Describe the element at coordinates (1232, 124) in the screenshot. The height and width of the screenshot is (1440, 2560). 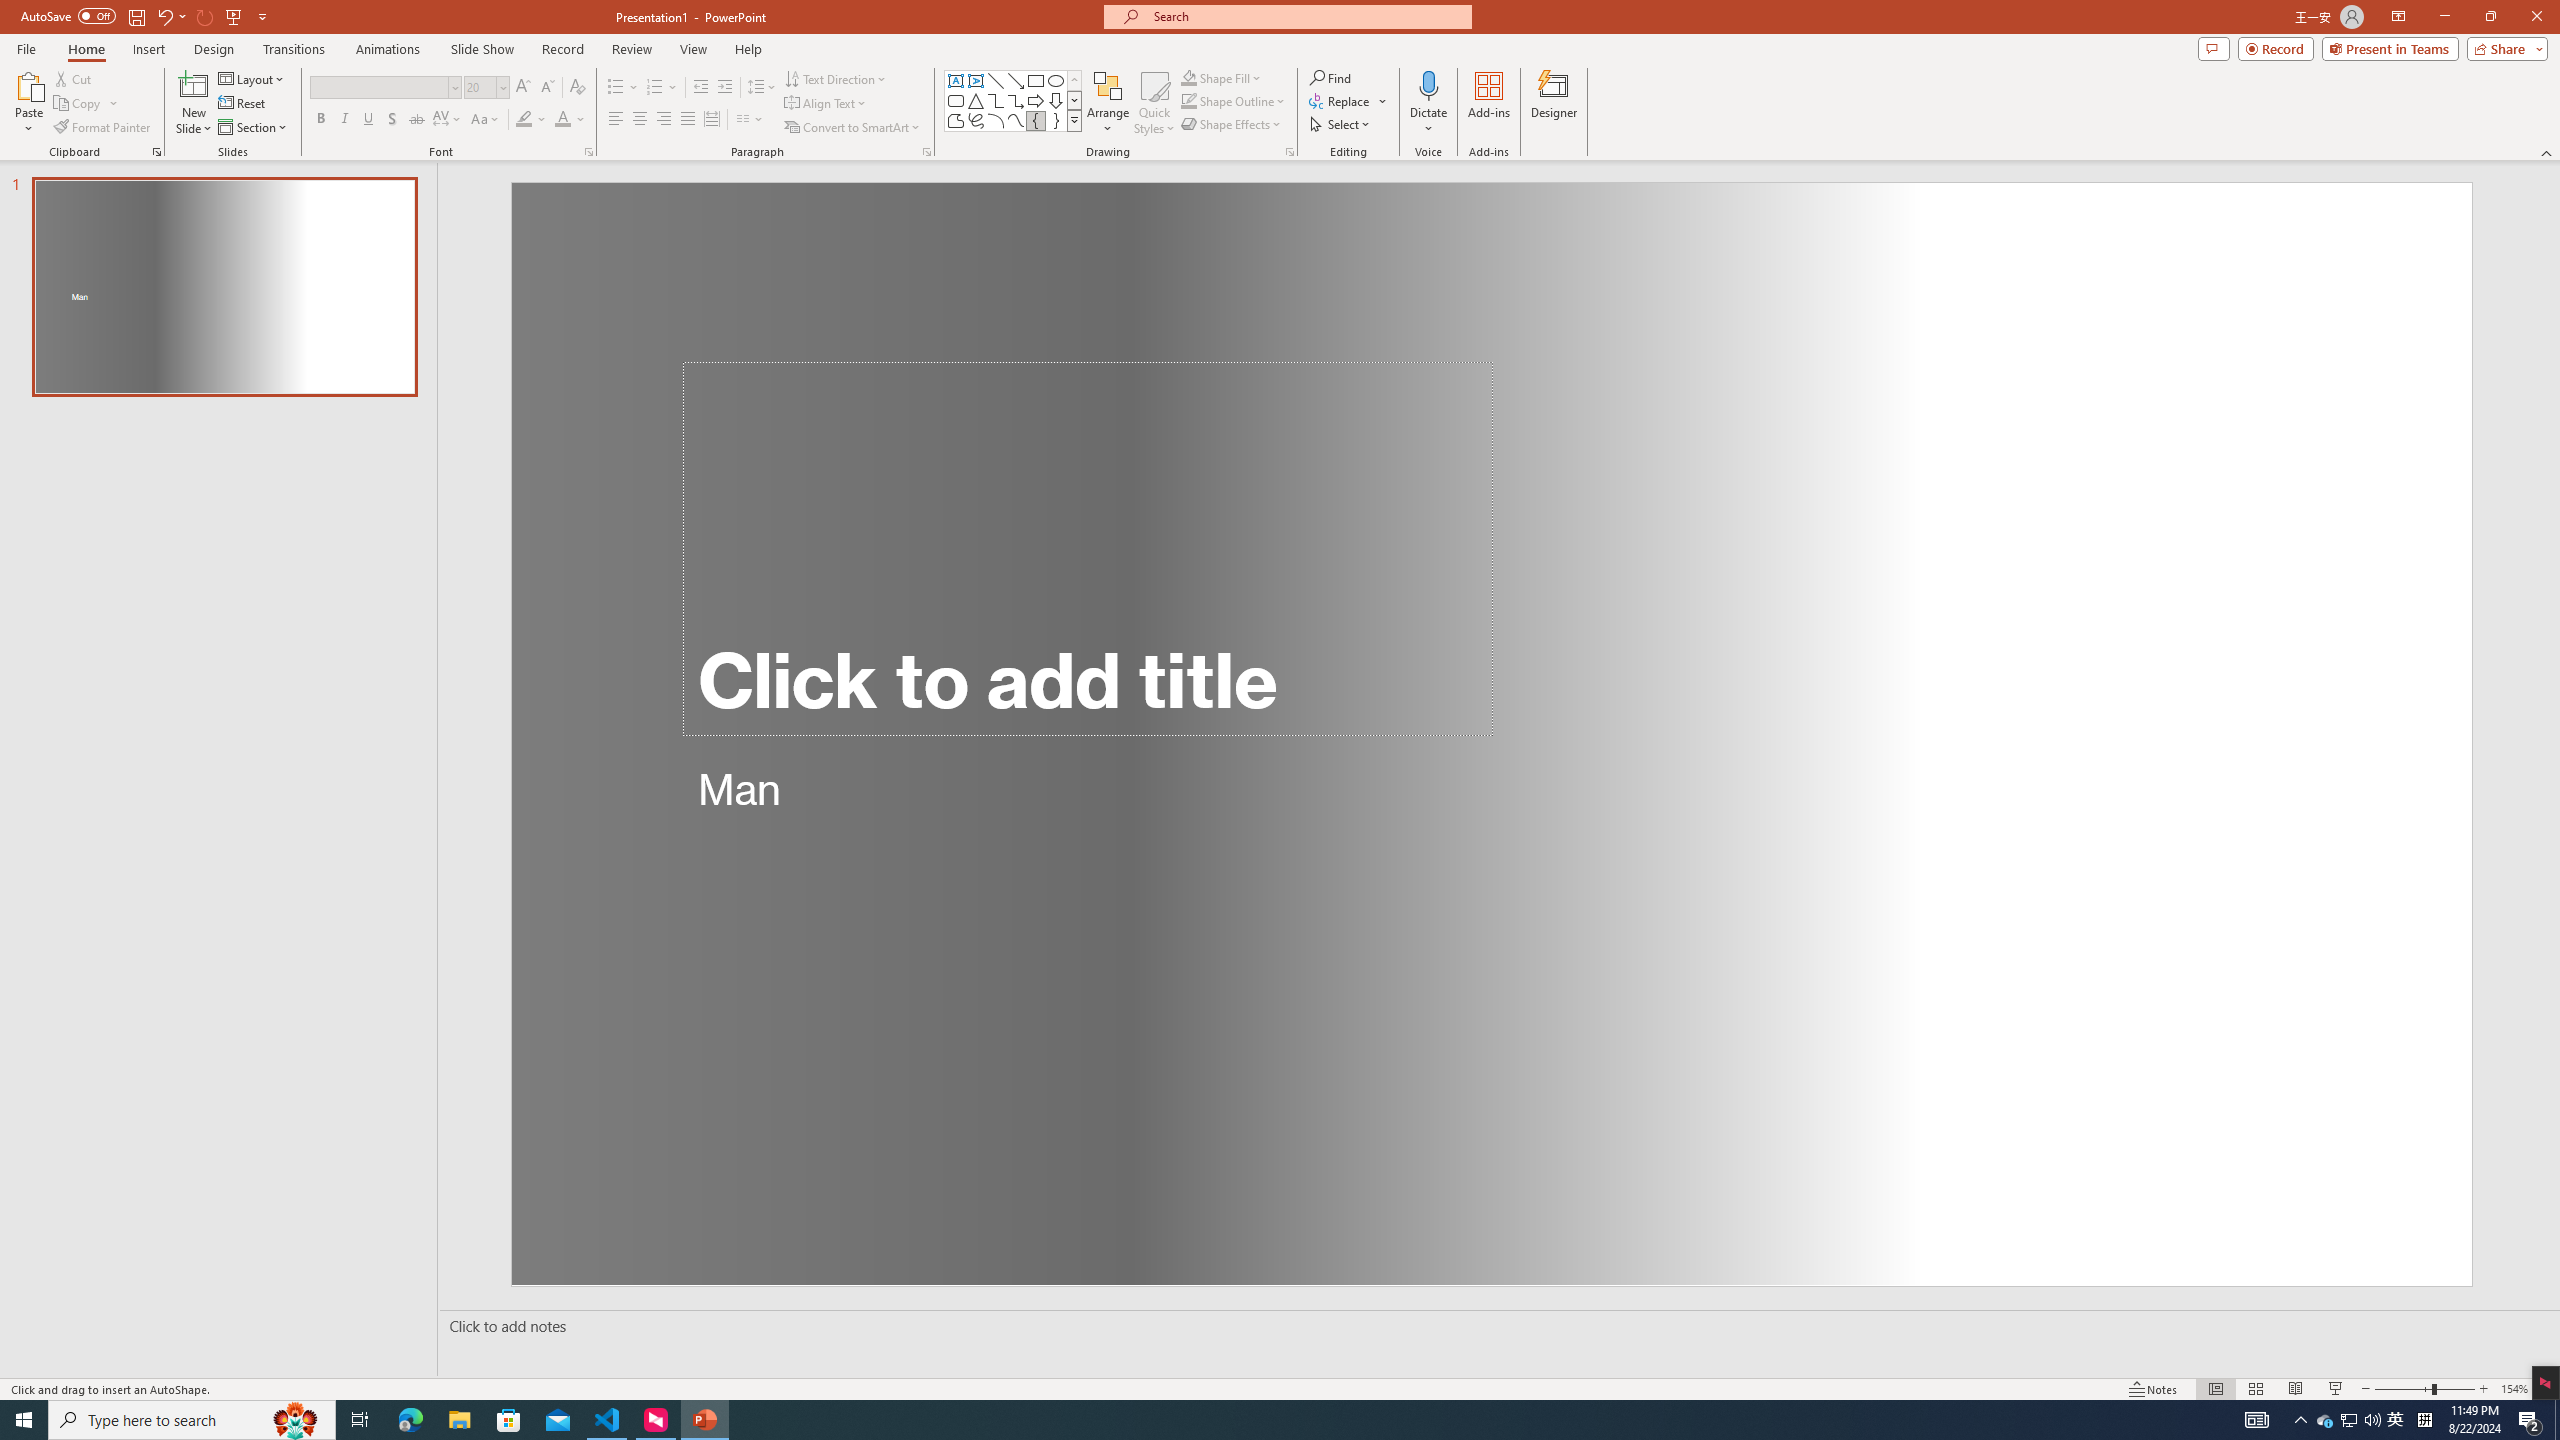
I see `Shape Effects` at that location.